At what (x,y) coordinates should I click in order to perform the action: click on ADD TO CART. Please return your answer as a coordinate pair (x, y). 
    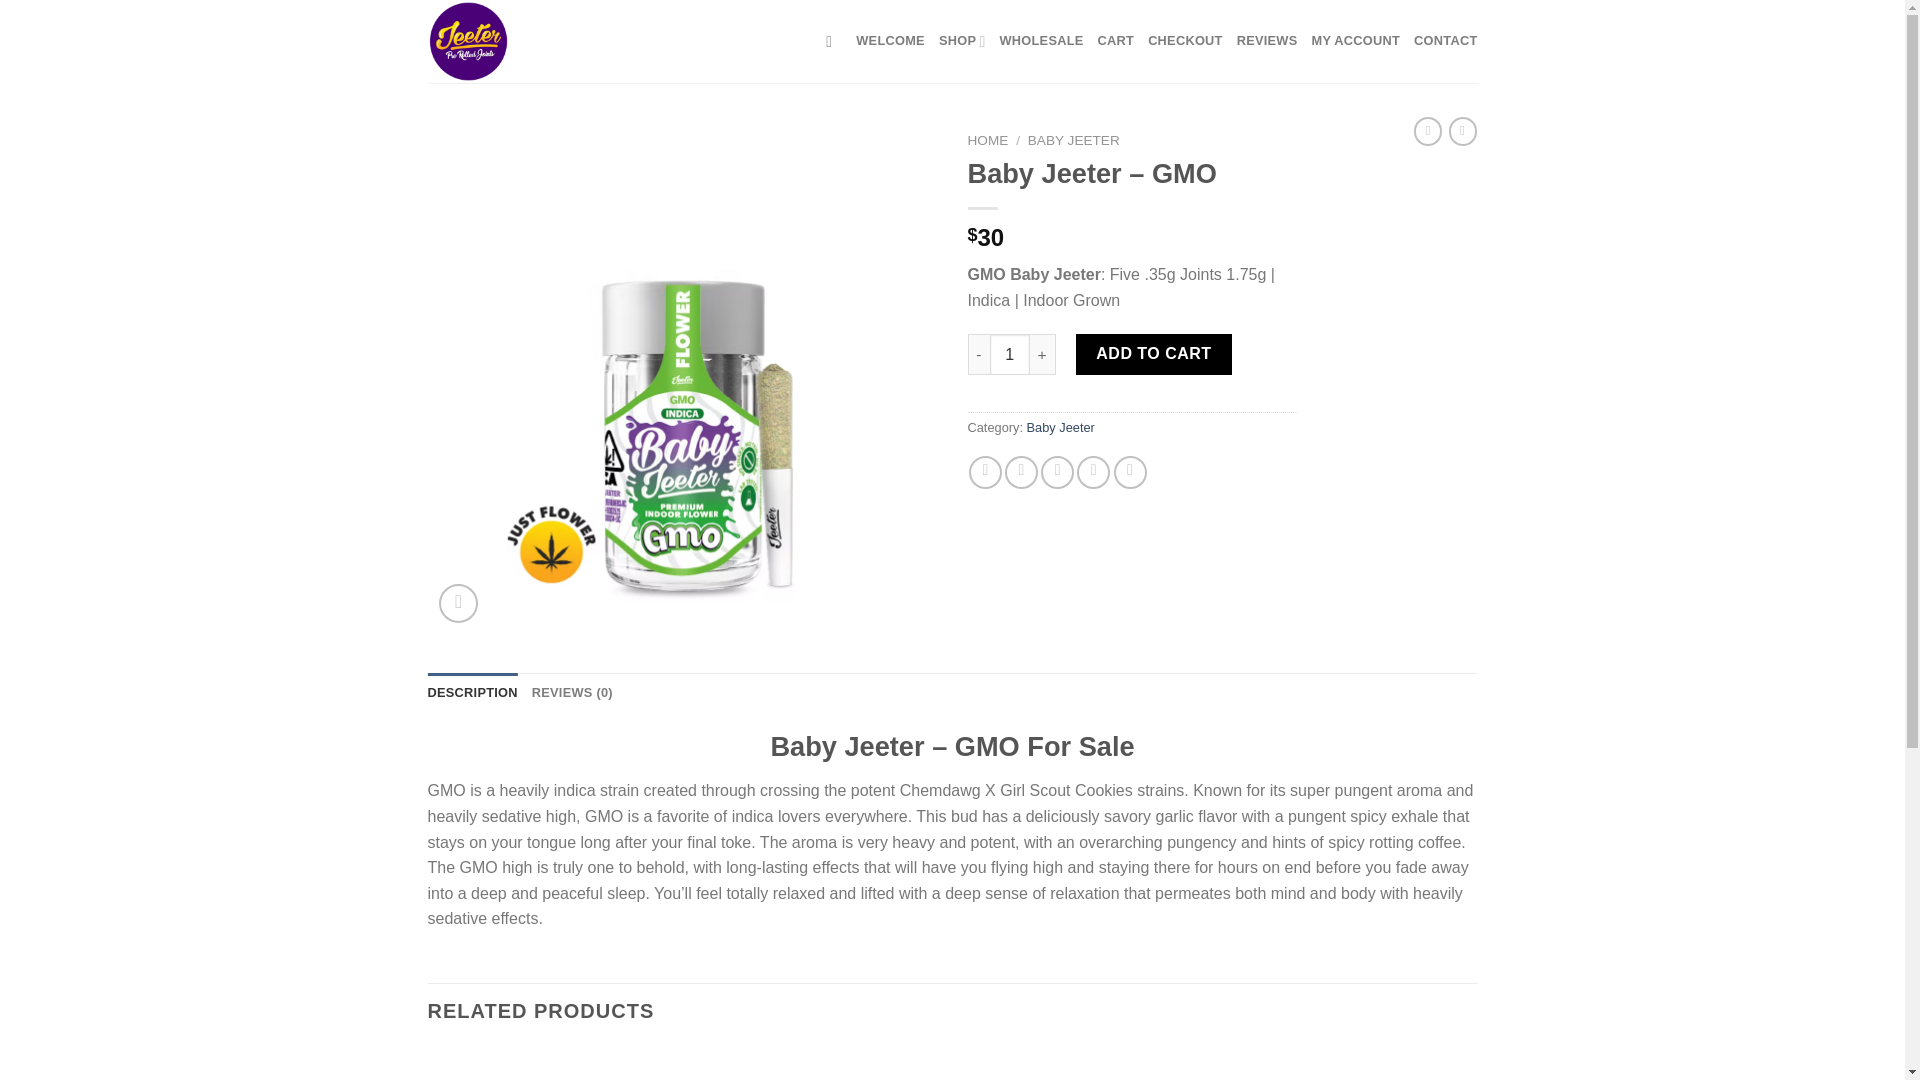
    Looking at the image, I should click on (1154, 353).